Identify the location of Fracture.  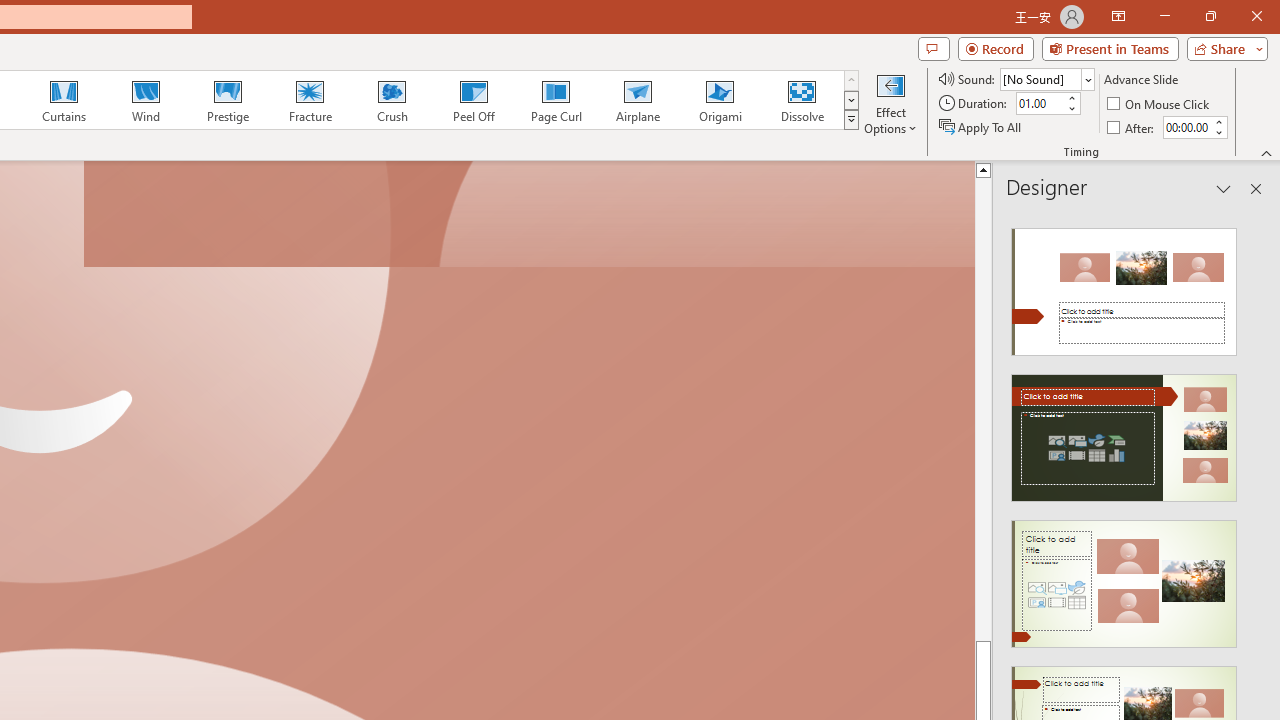
(309, 100).